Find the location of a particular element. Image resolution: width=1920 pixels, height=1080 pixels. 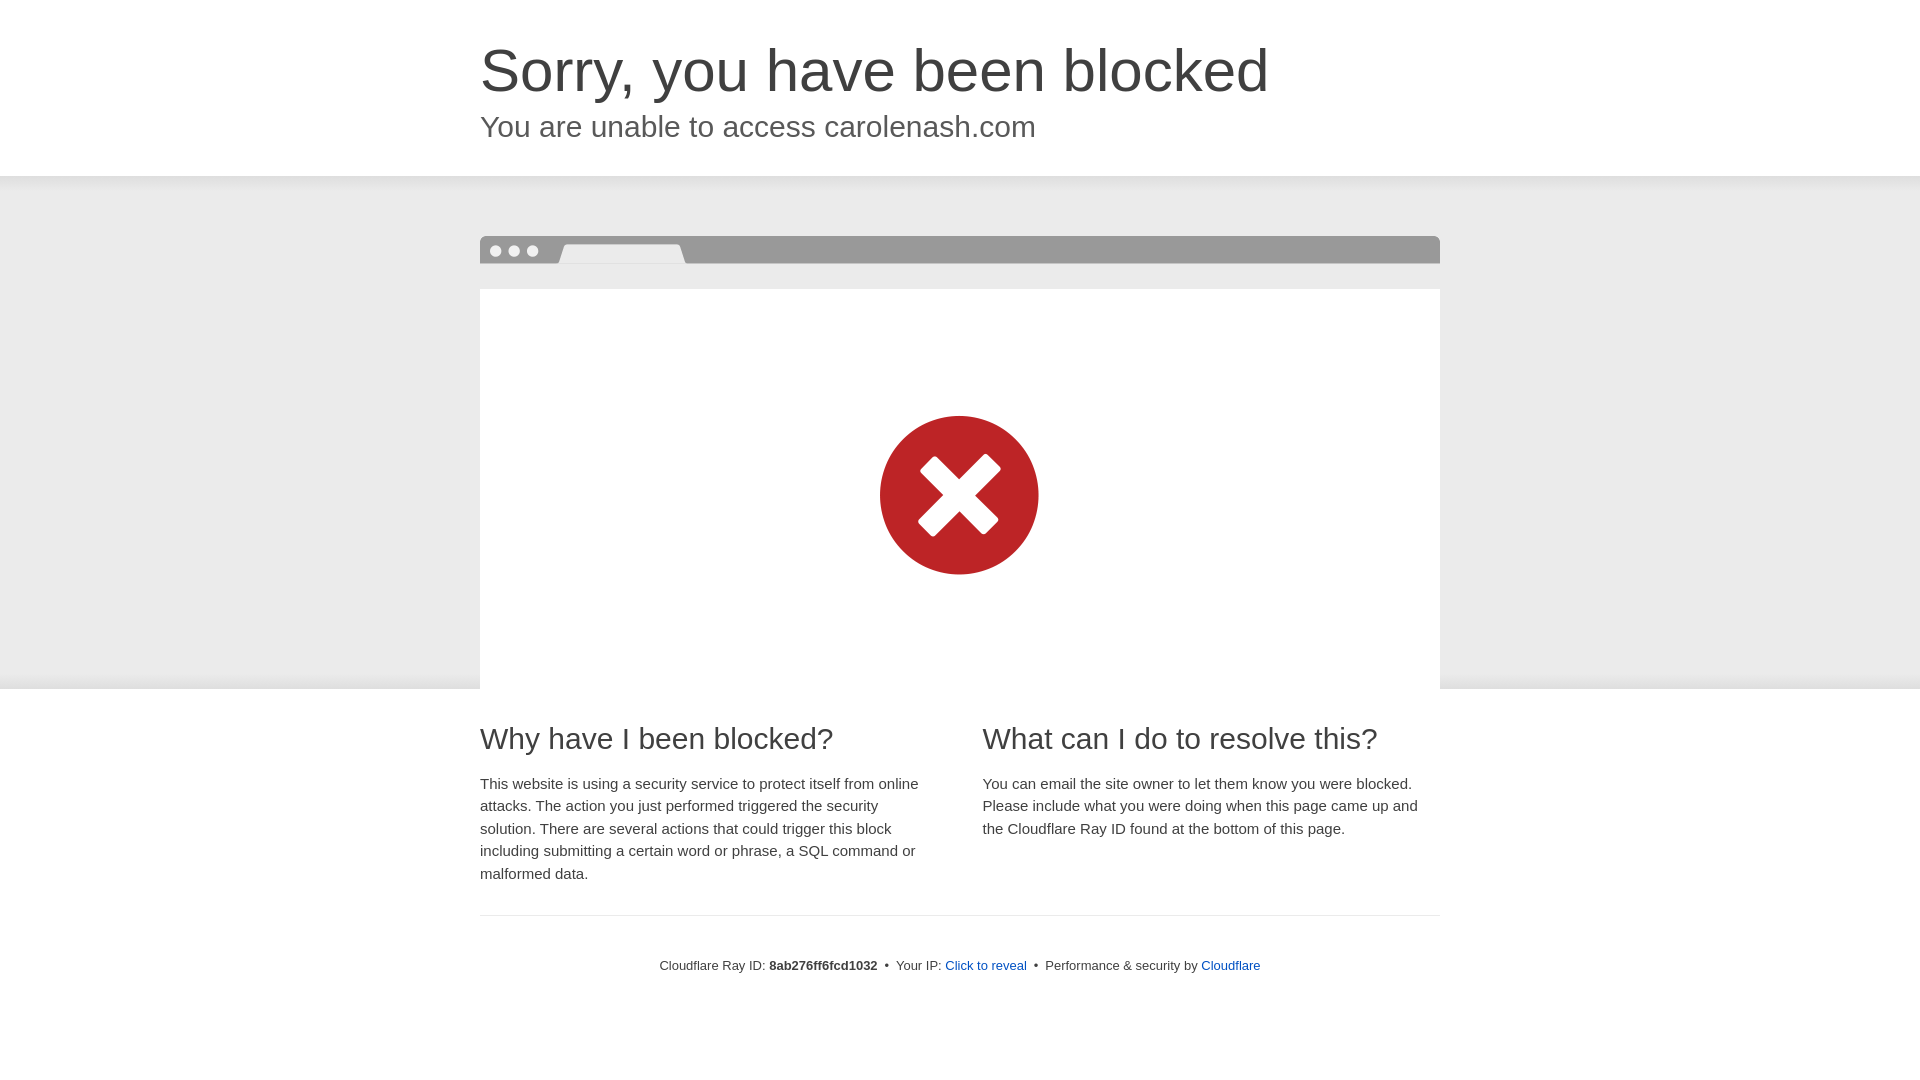

Cloudflare is located at coordinates (1230, 965).